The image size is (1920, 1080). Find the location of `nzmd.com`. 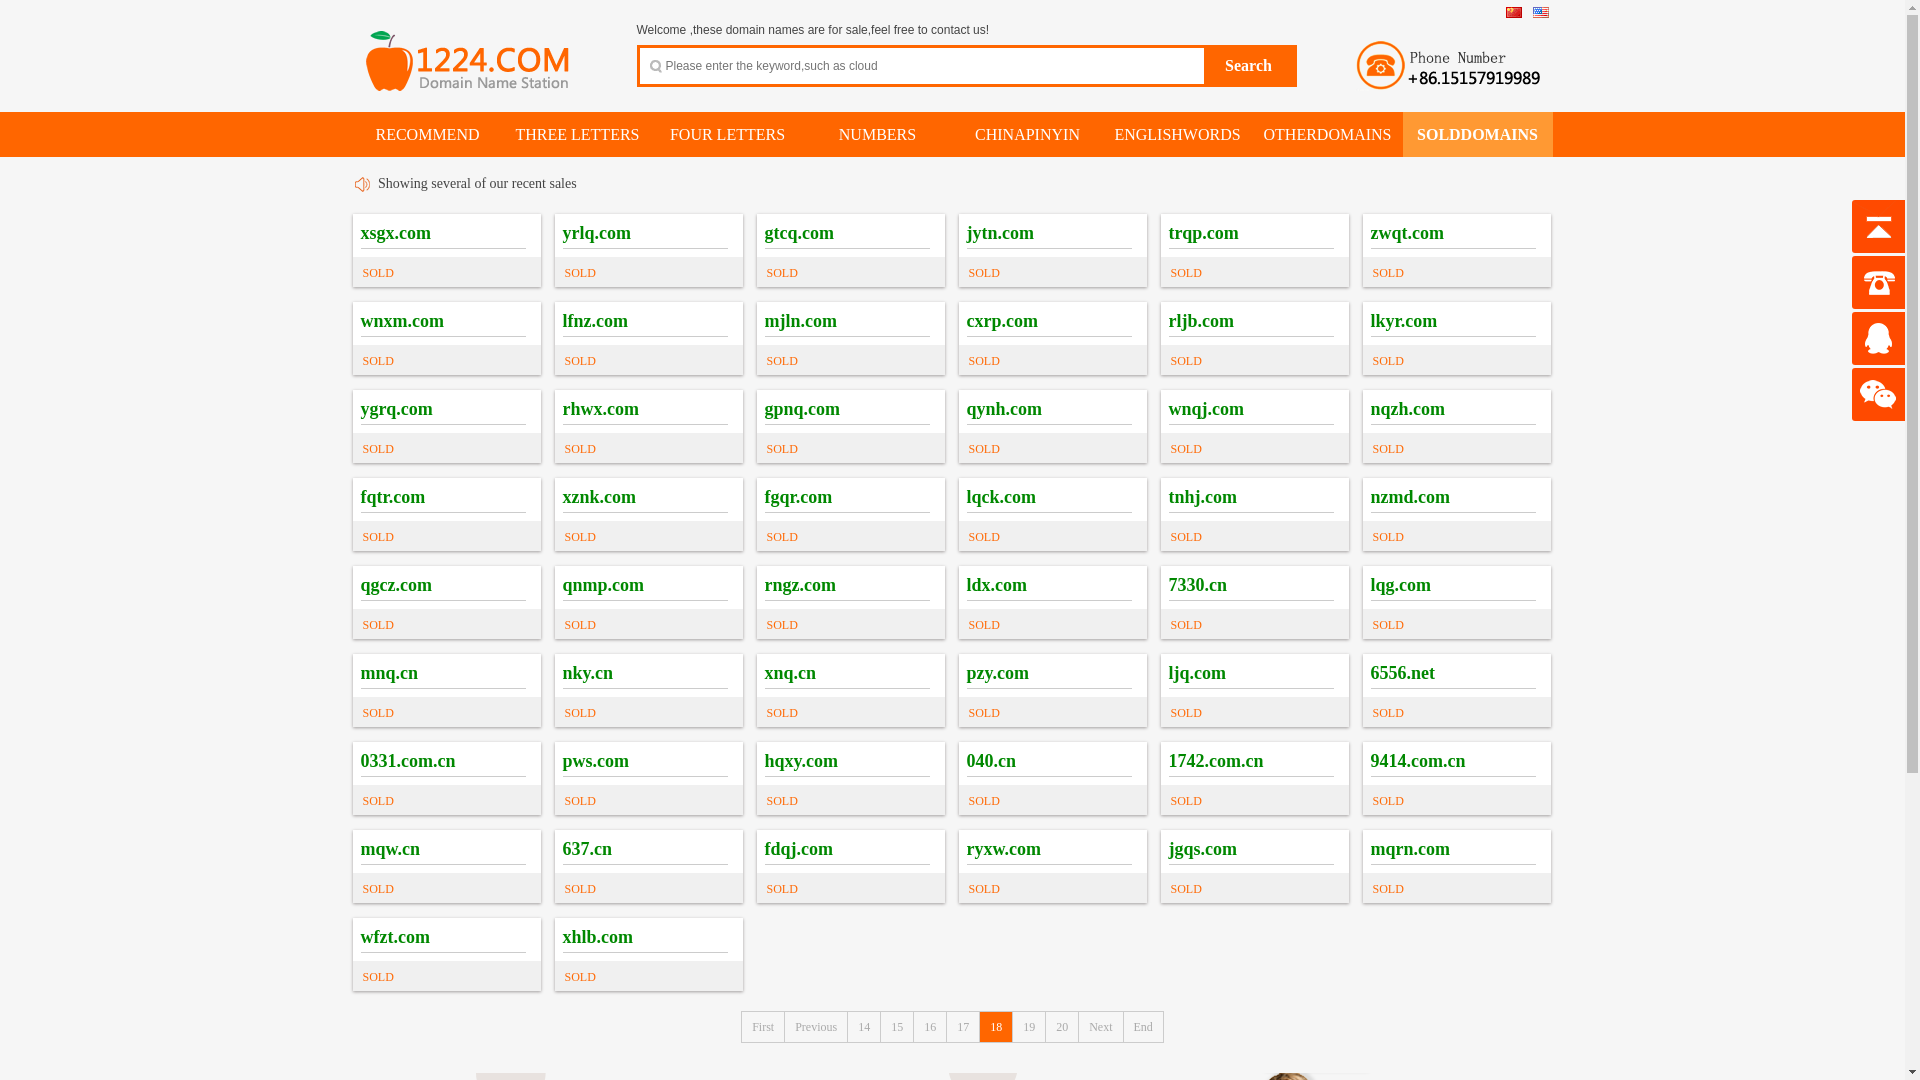

nzmd.com is located at coordinates (1410, 497).